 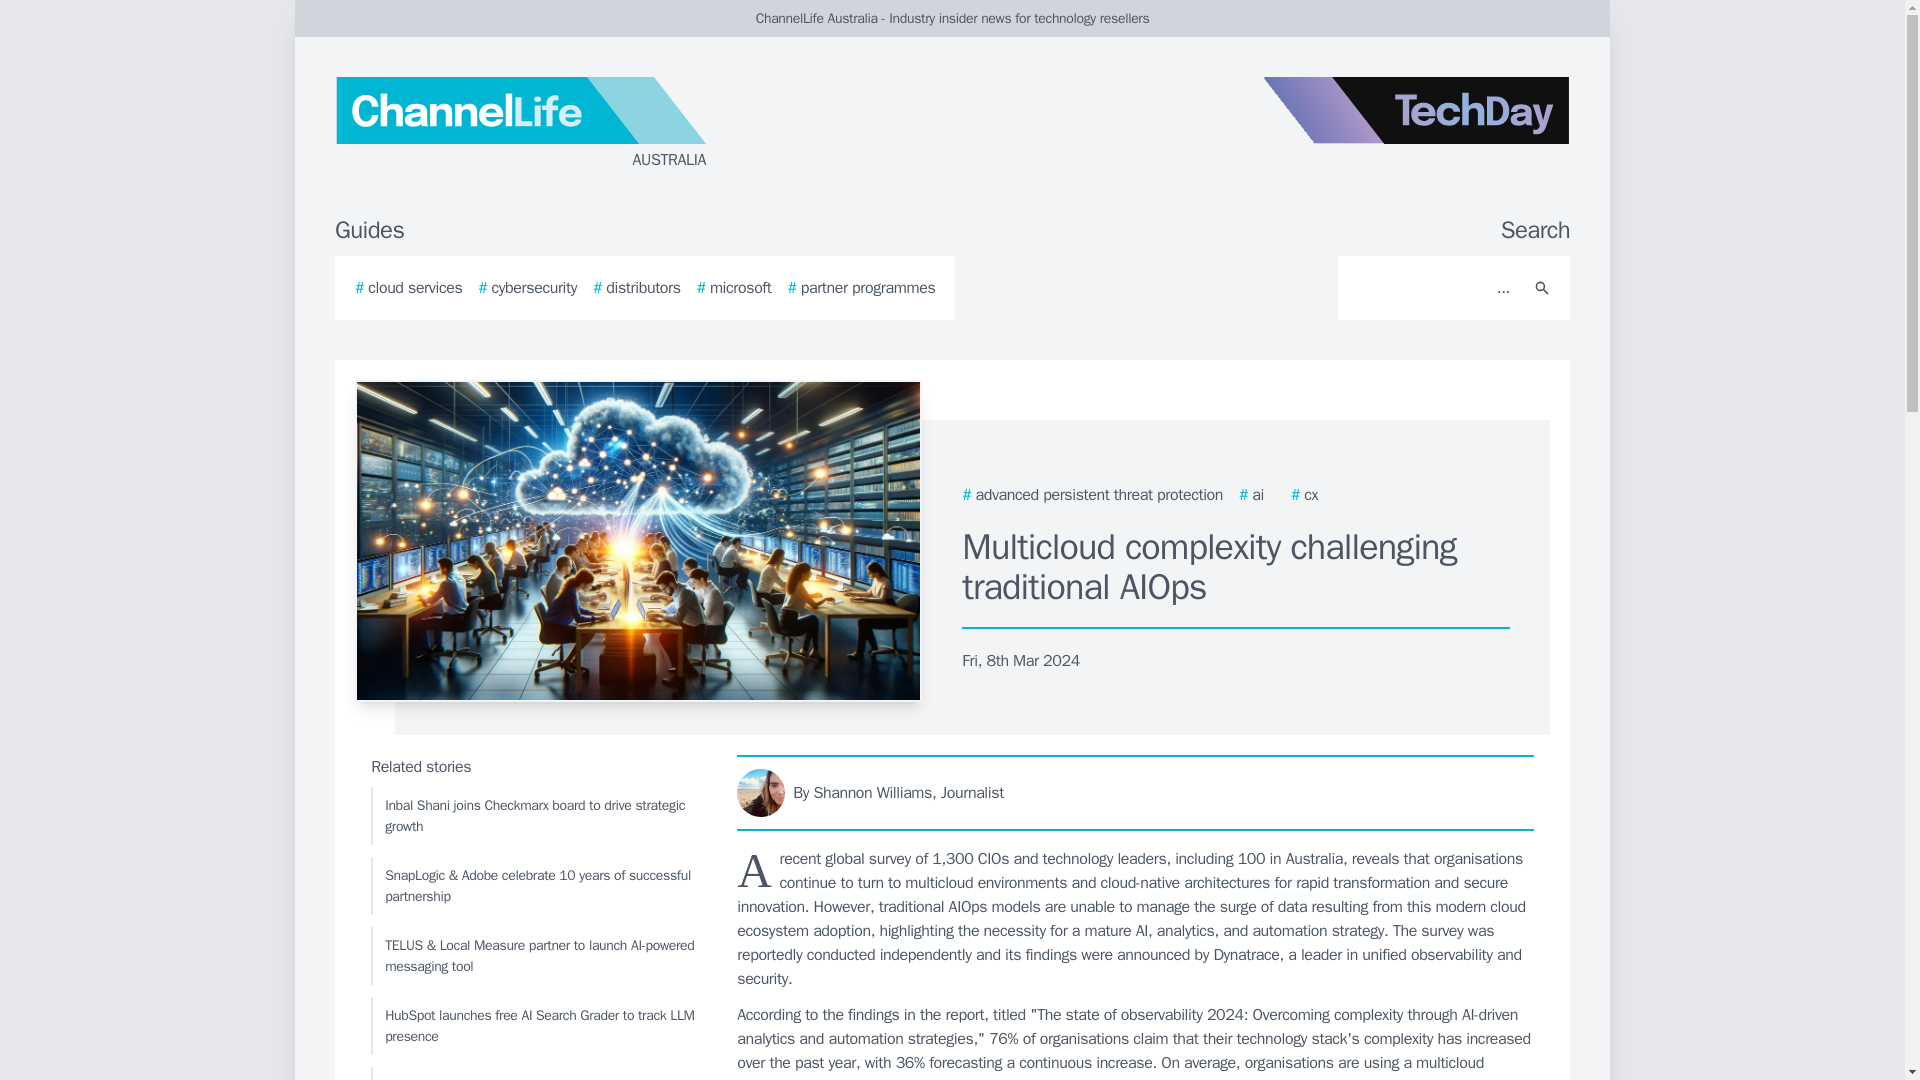 What do you see at coordinates (535, 816) in the screenshot?
I see `Inbal Shani joins Checkmarx board to drive strategic growth` at bounding box center [535, 816].